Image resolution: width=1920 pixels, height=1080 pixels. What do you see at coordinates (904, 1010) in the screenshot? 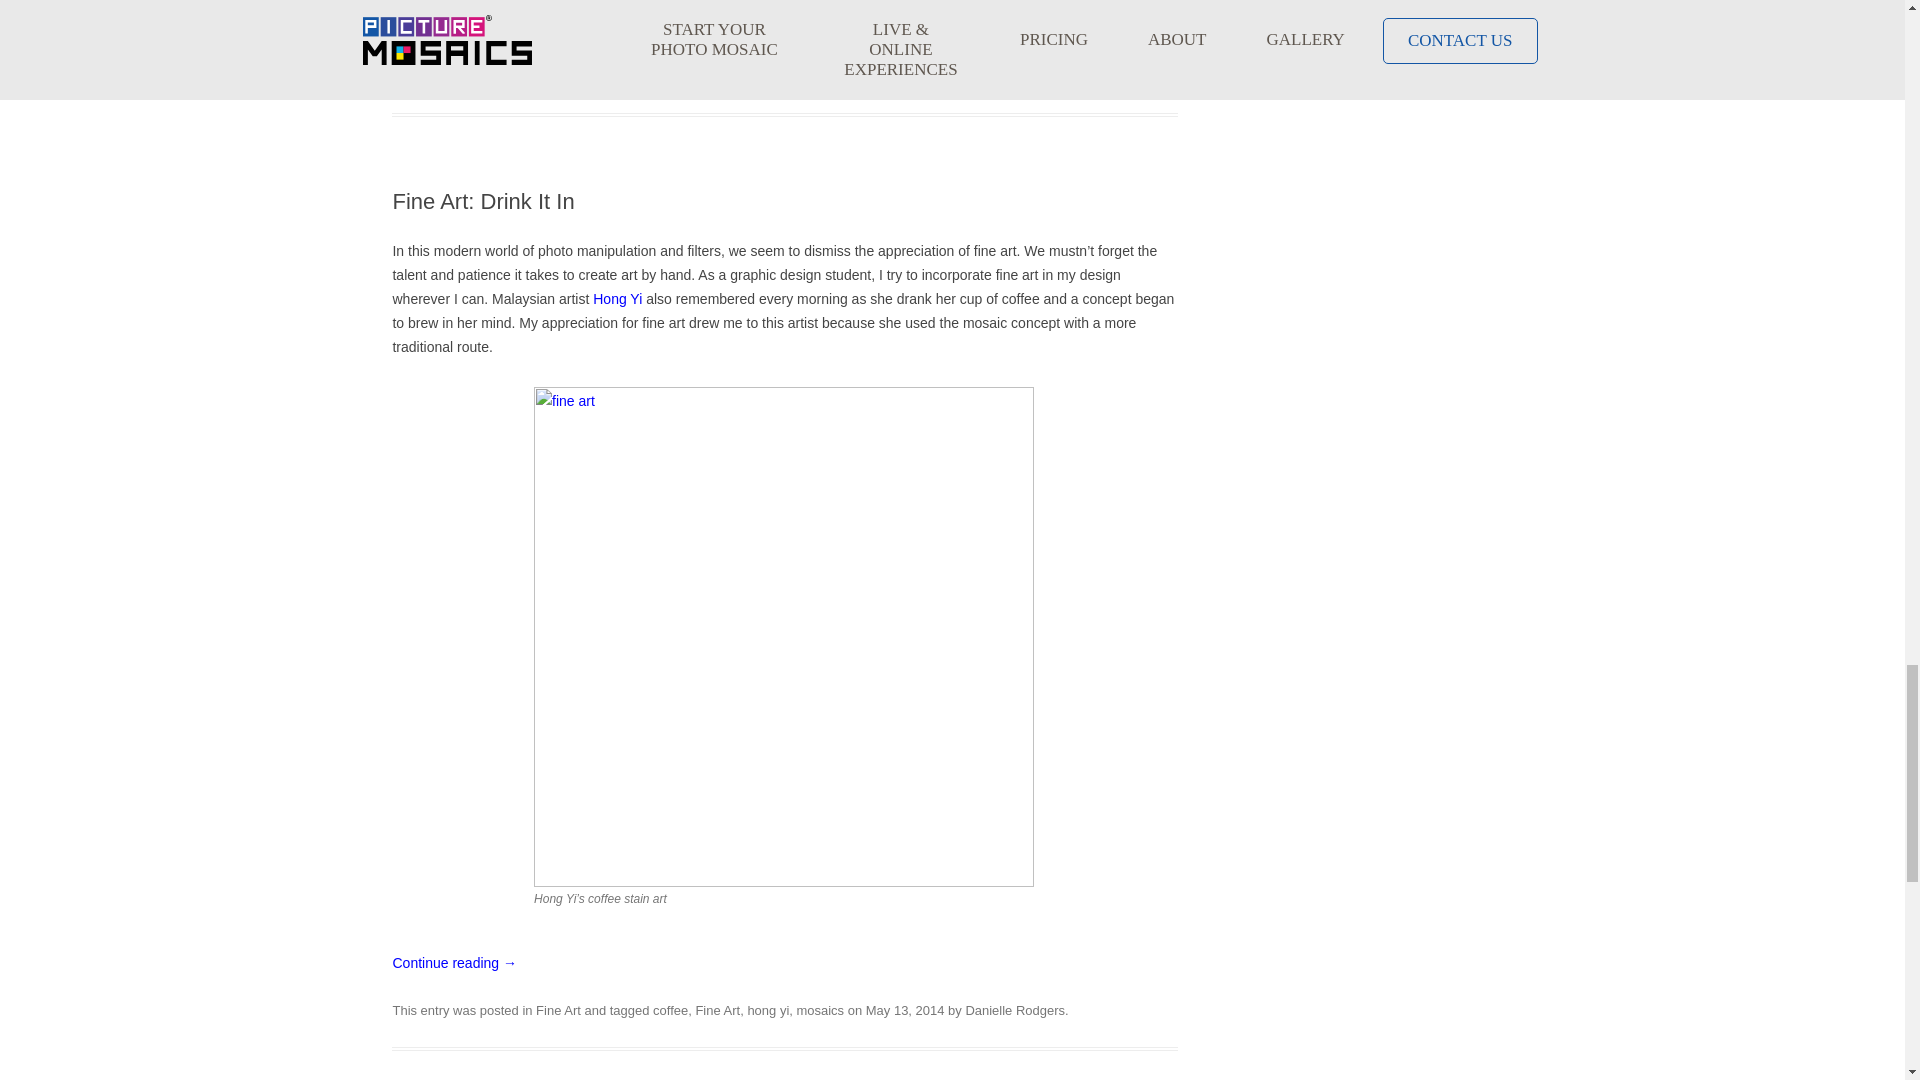
I see `4:13 PM` at bounding box center [904, 1010].